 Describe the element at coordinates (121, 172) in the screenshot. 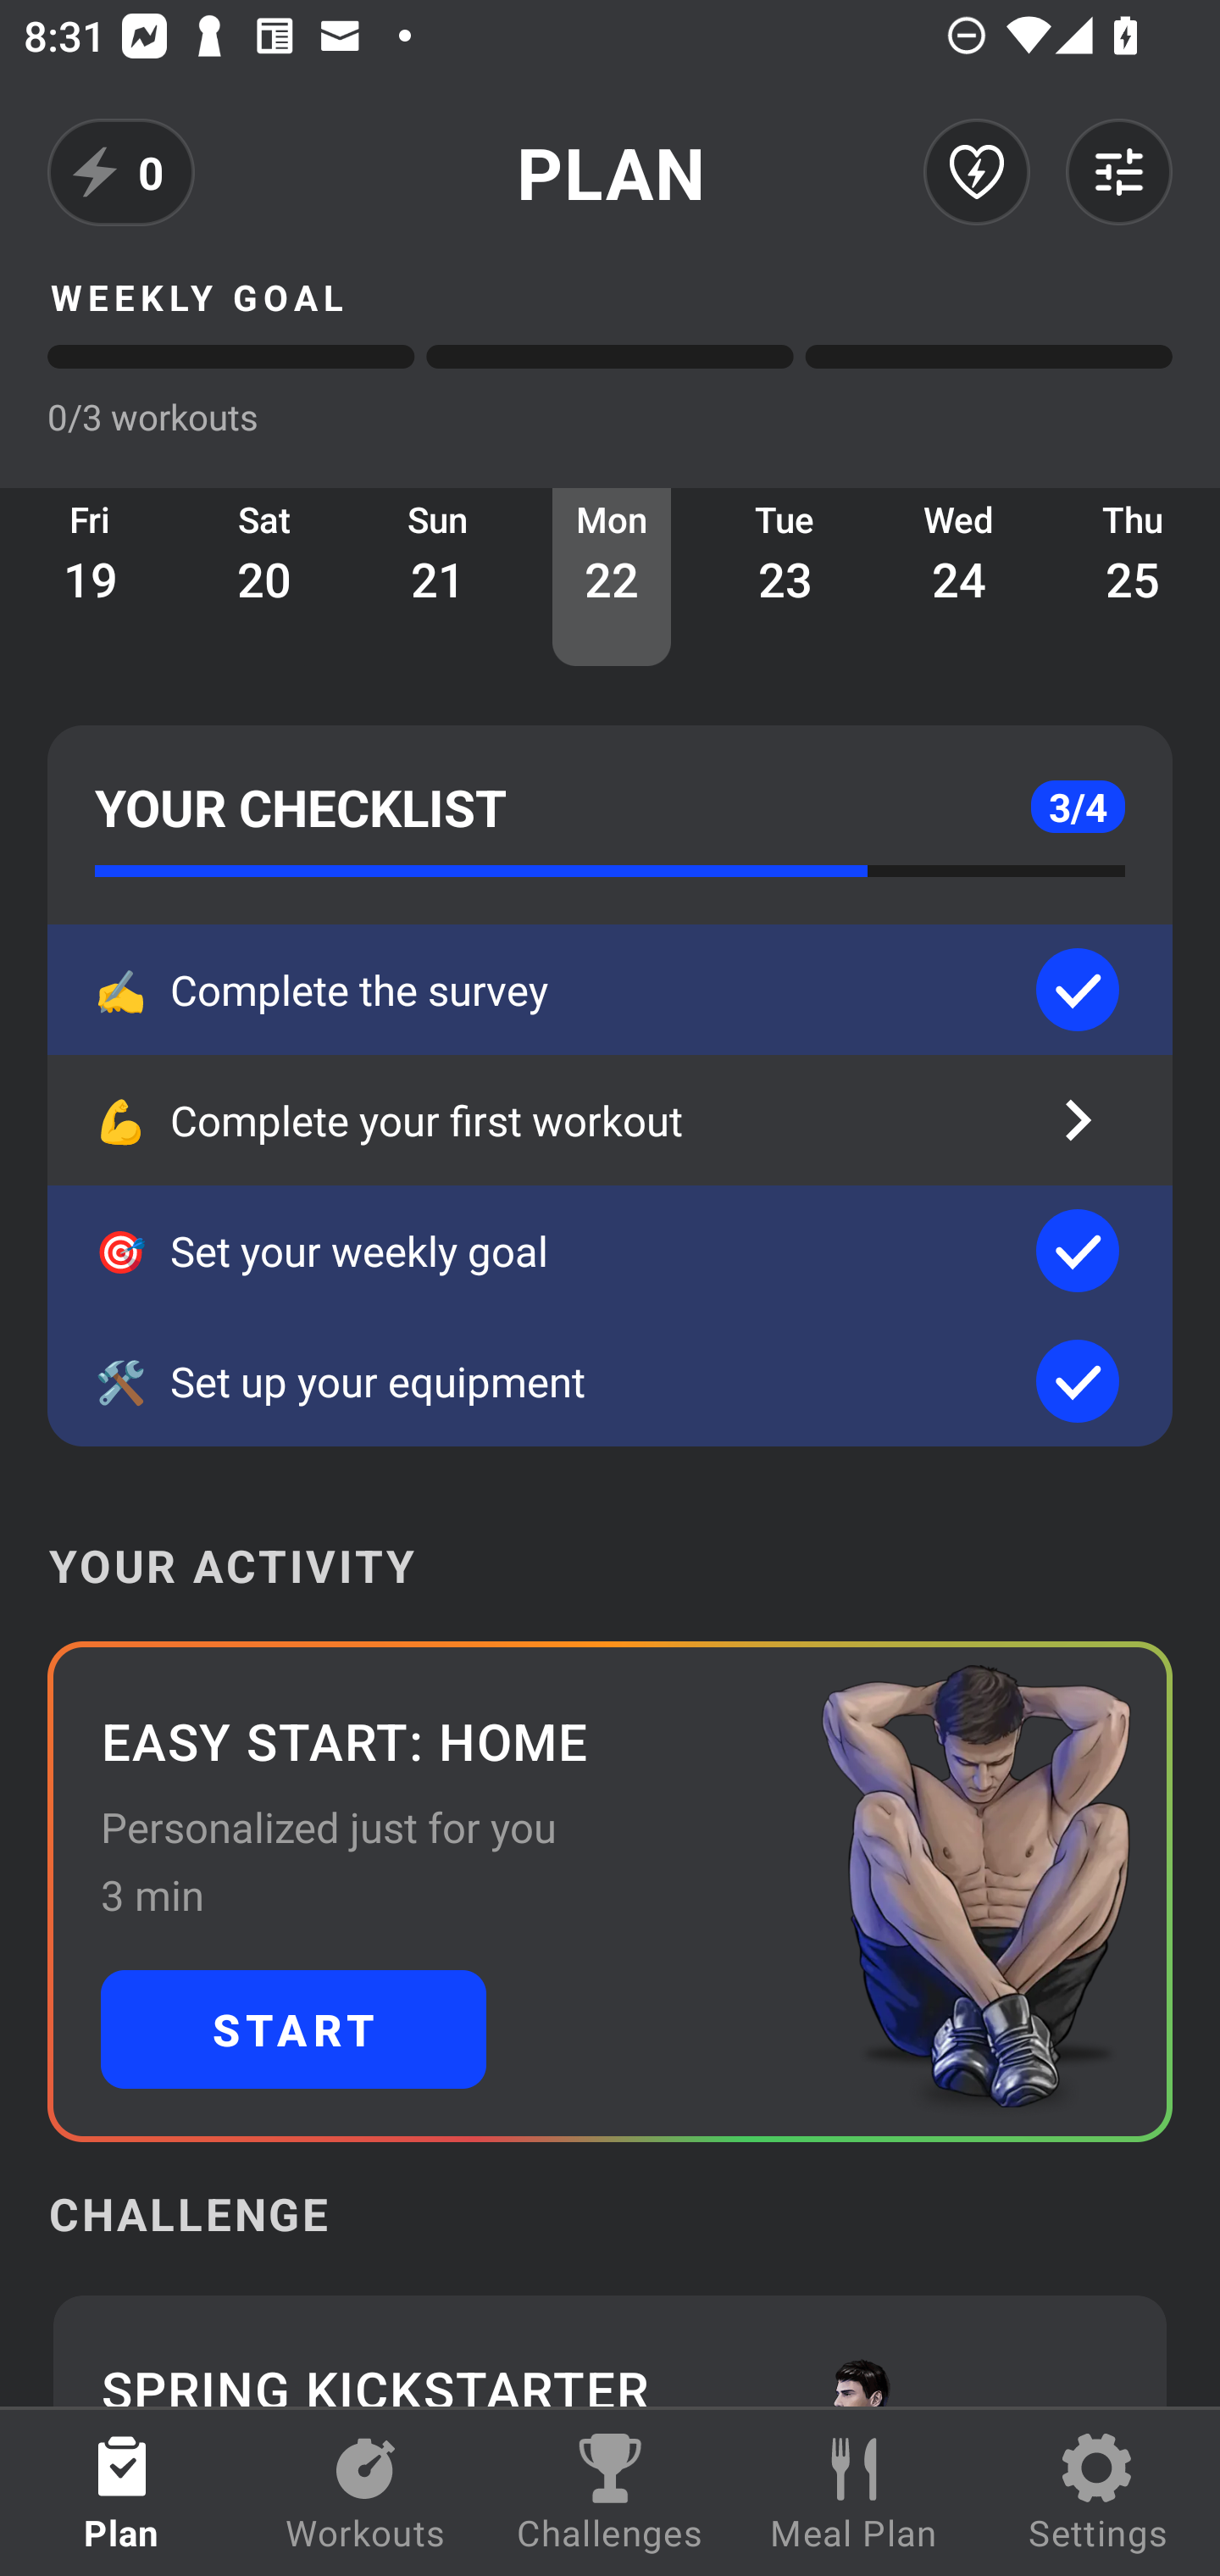

I see `0` at that location.